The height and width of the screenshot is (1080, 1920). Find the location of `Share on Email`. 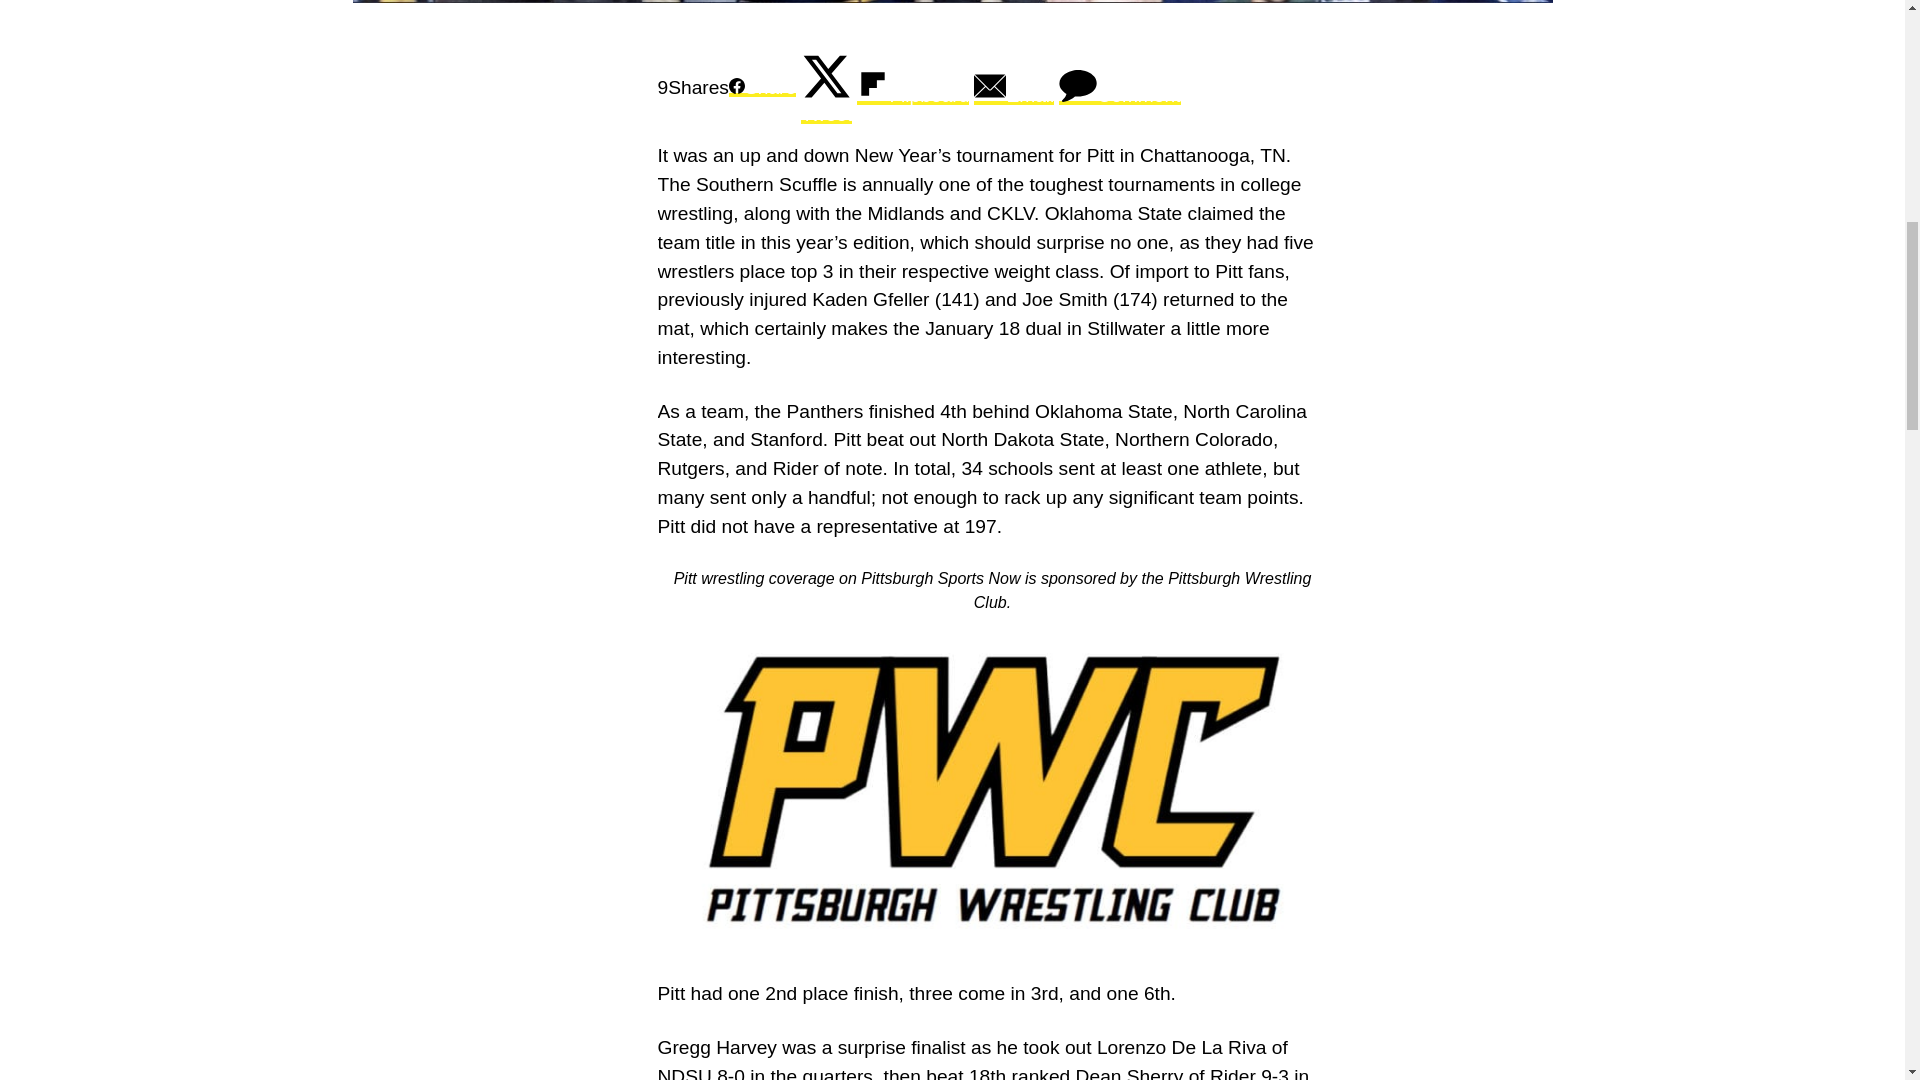

Share on Email is located at coordinates (1014, 87).